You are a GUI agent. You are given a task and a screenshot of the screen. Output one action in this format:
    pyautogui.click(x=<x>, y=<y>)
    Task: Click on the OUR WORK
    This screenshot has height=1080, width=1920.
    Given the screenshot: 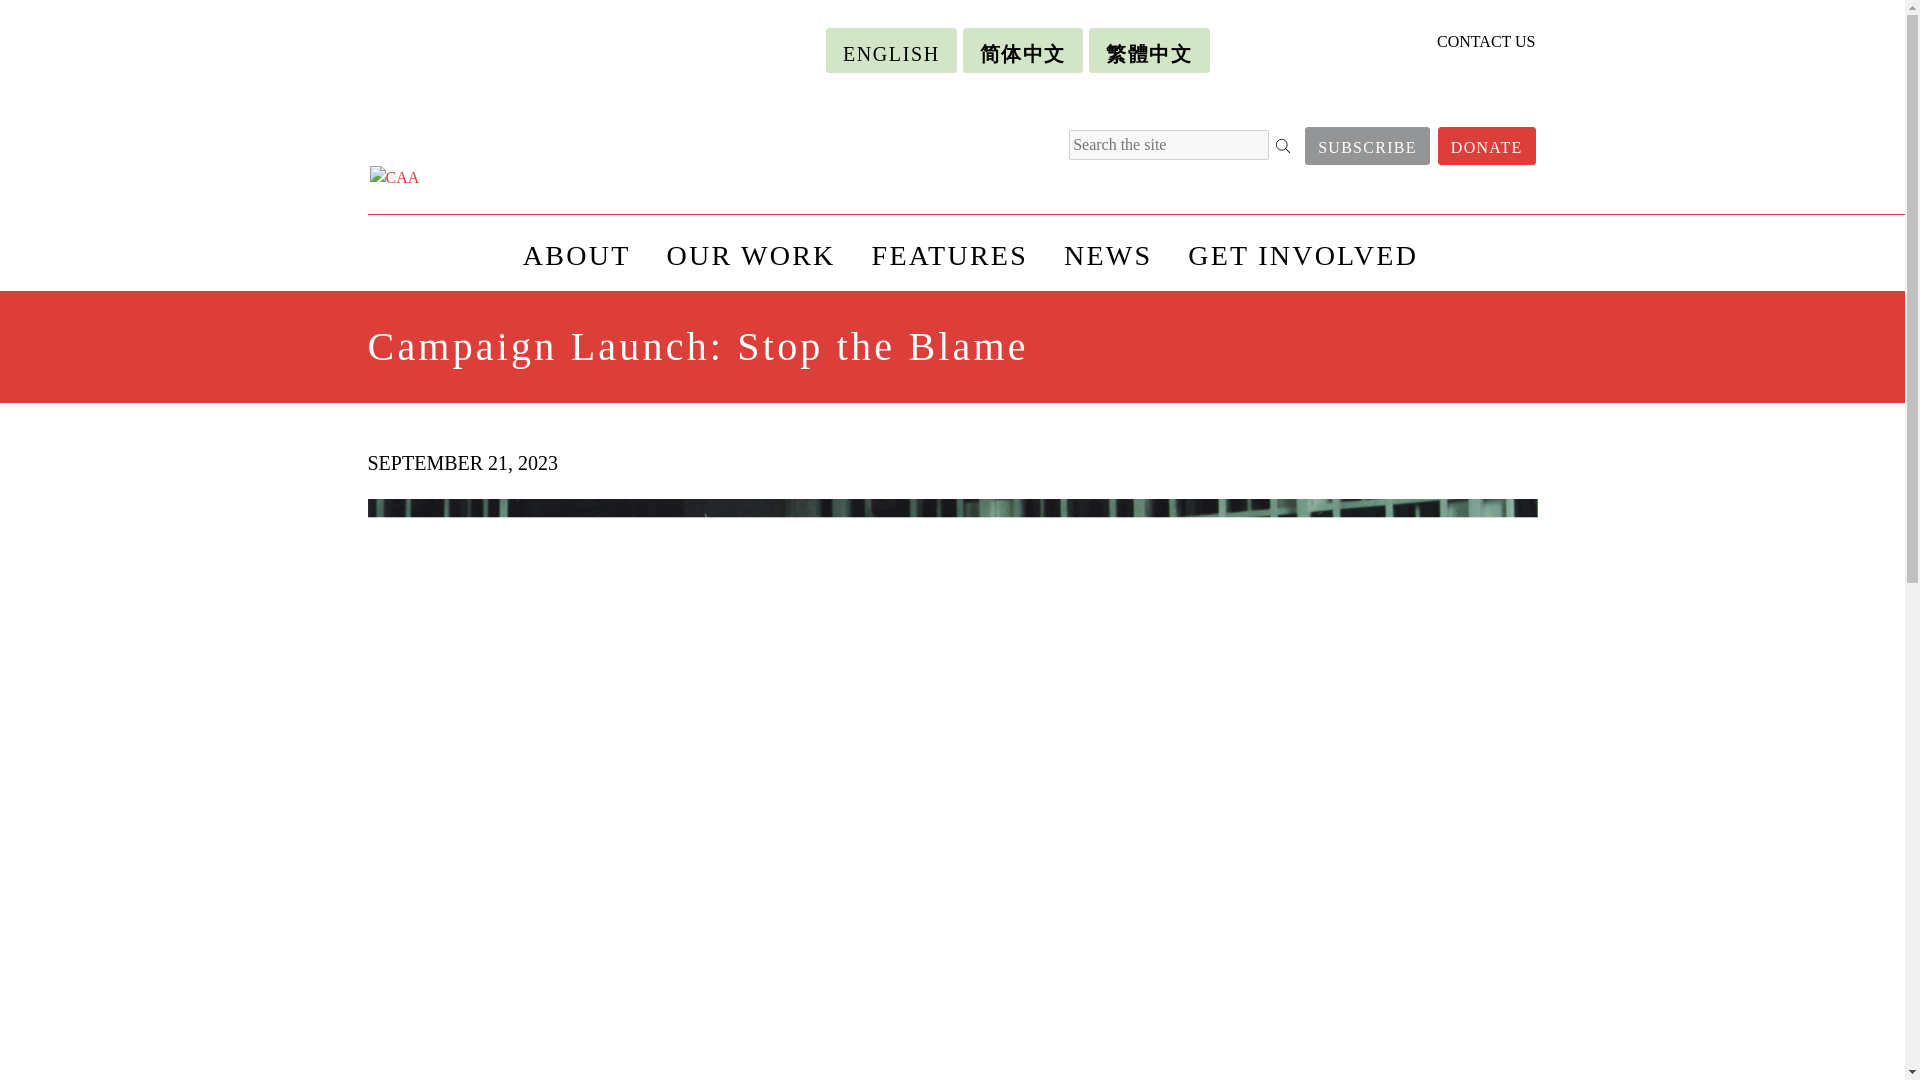 What is the action you would take?
    pyautogui.click(x=750, y=252)
    